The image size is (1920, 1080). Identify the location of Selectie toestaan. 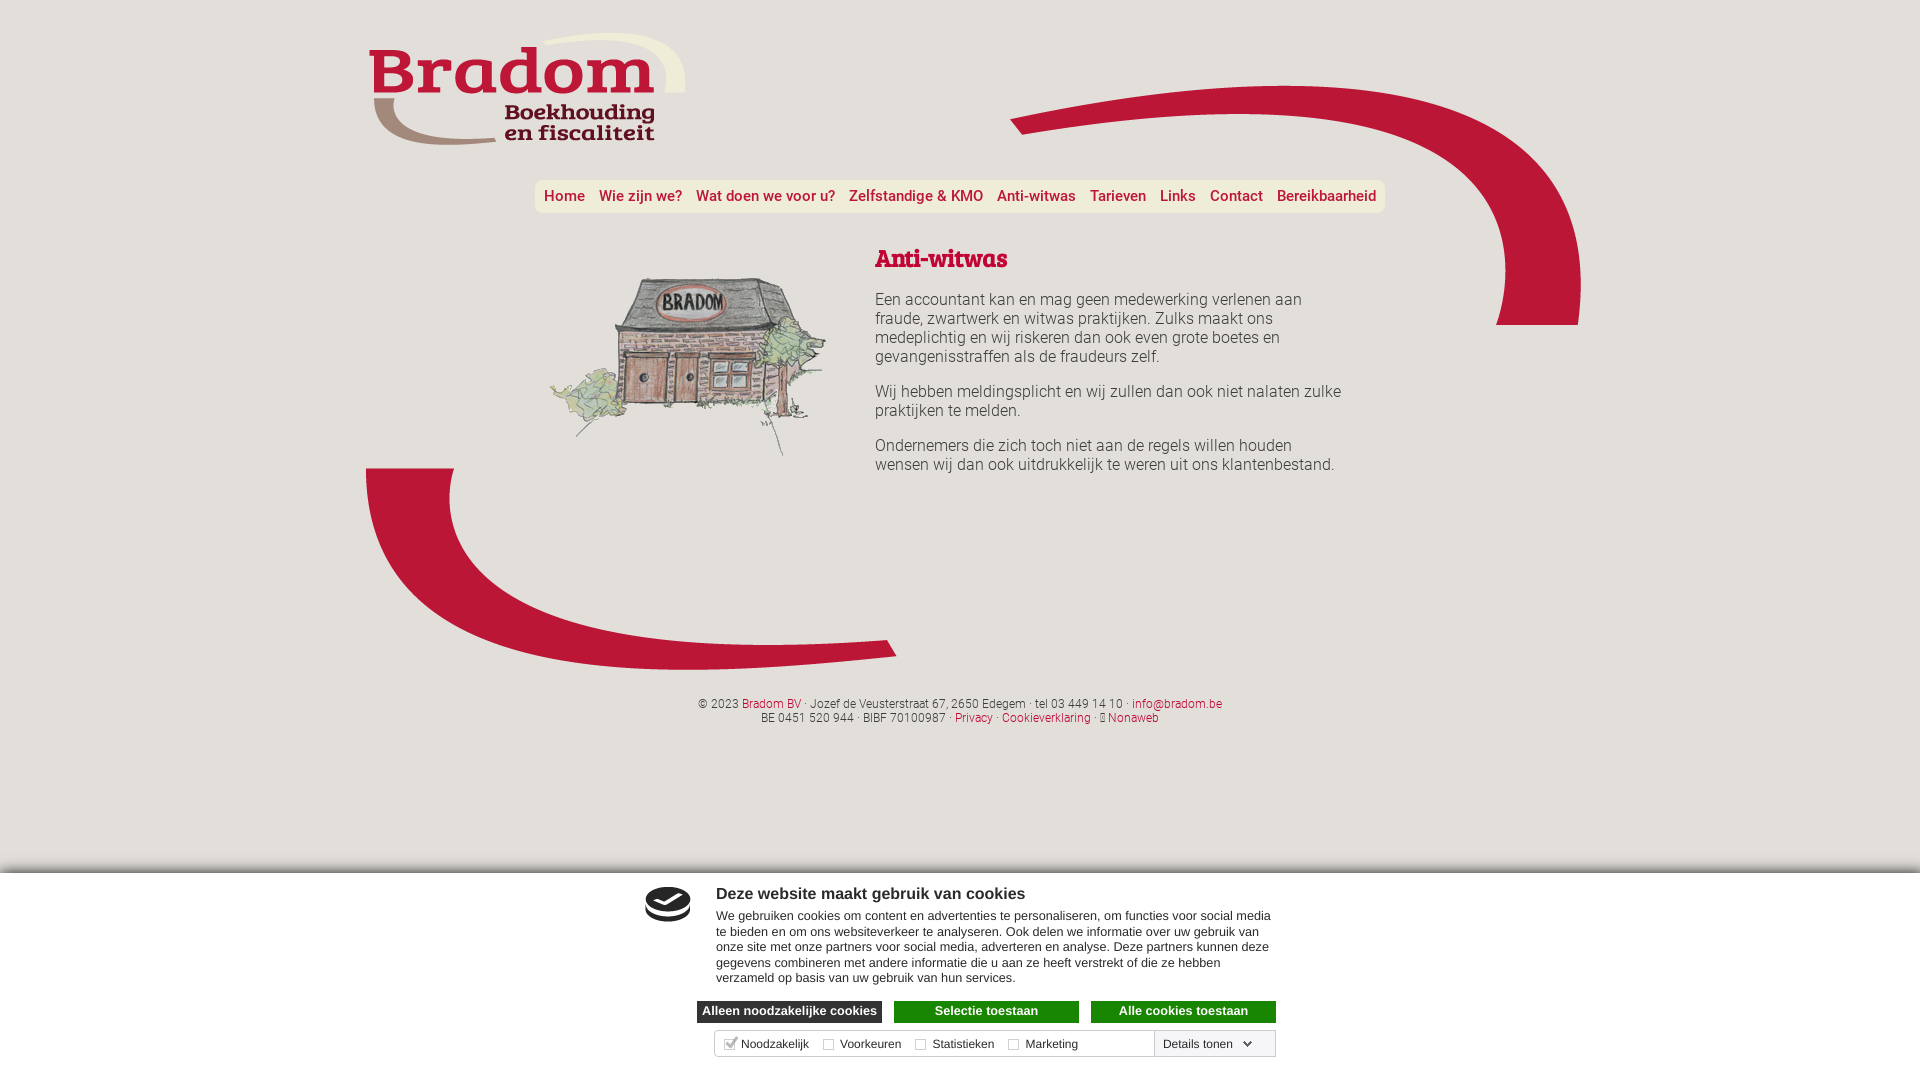
(986, 1012).